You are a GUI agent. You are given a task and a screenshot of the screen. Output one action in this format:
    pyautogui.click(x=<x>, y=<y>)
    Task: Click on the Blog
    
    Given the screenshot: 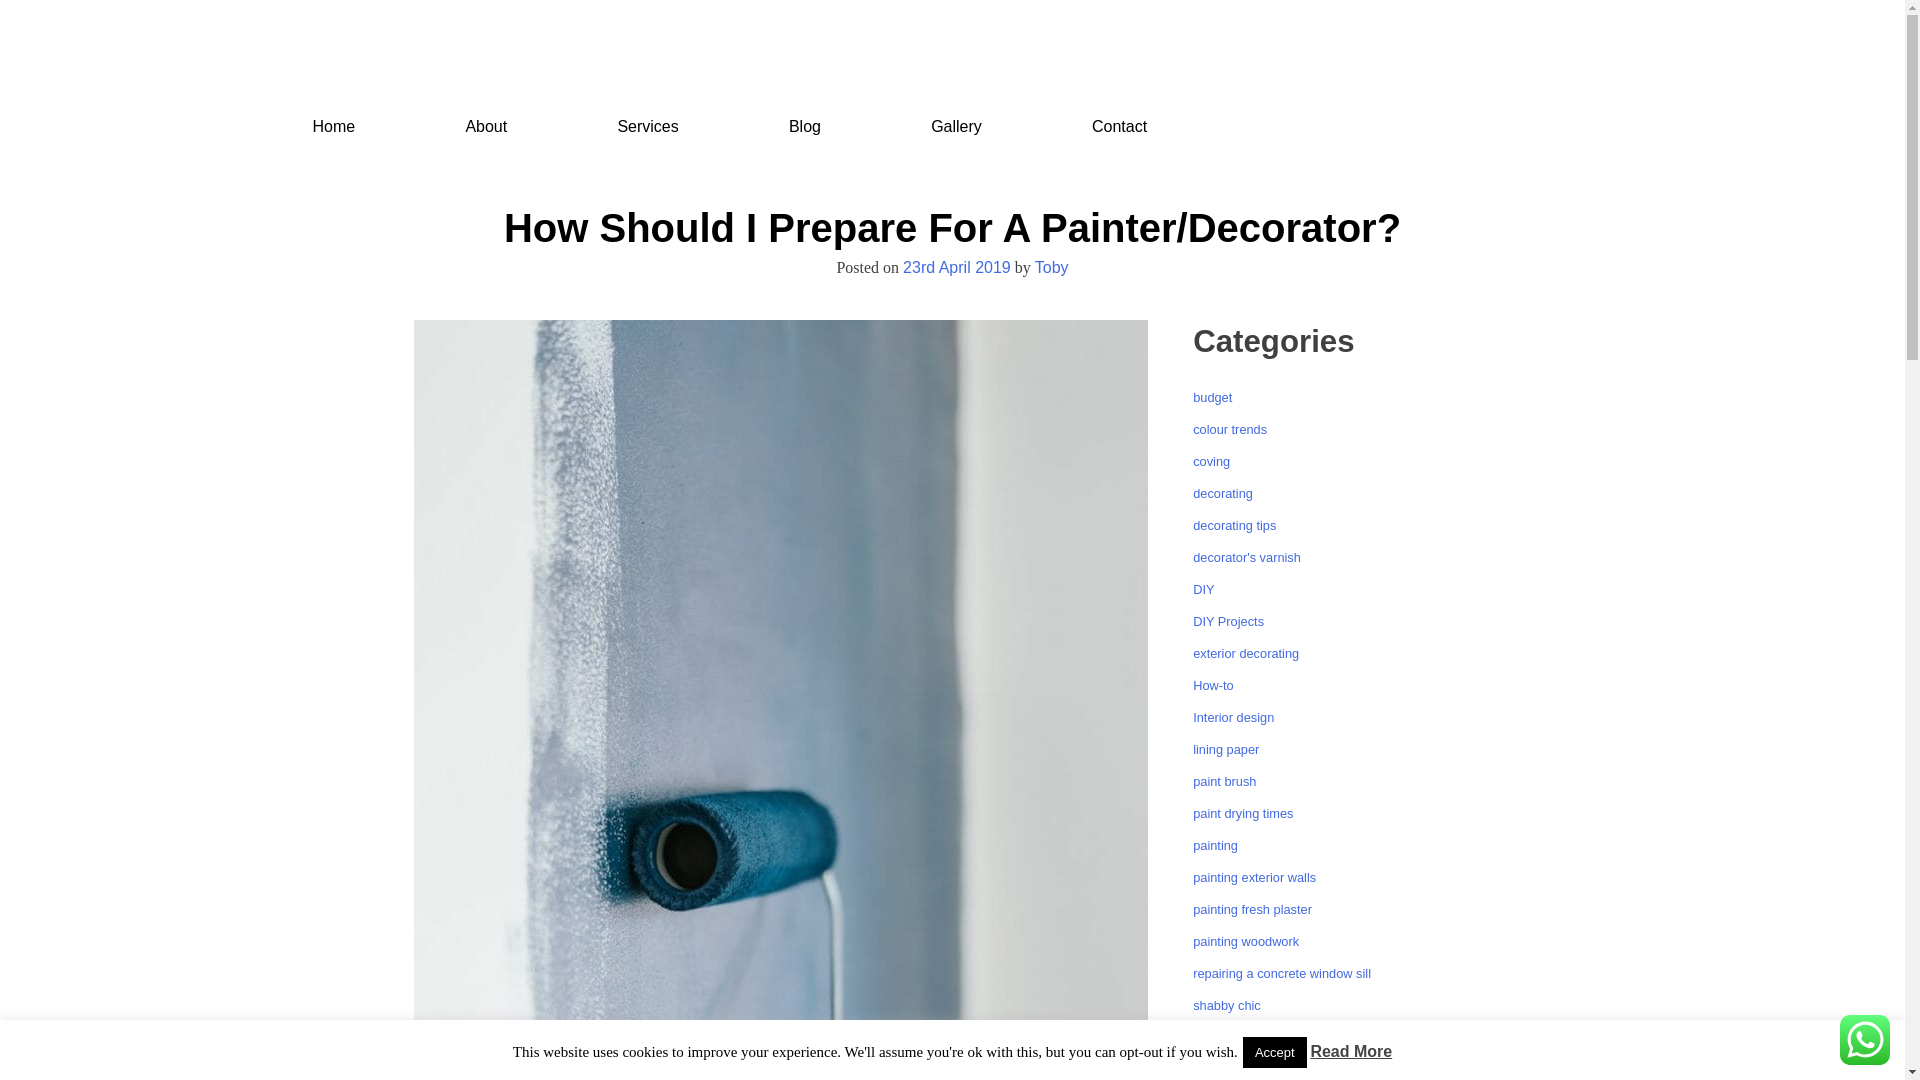 What is the action you would take?
    pyautogui.click(x=805, y=128)
    